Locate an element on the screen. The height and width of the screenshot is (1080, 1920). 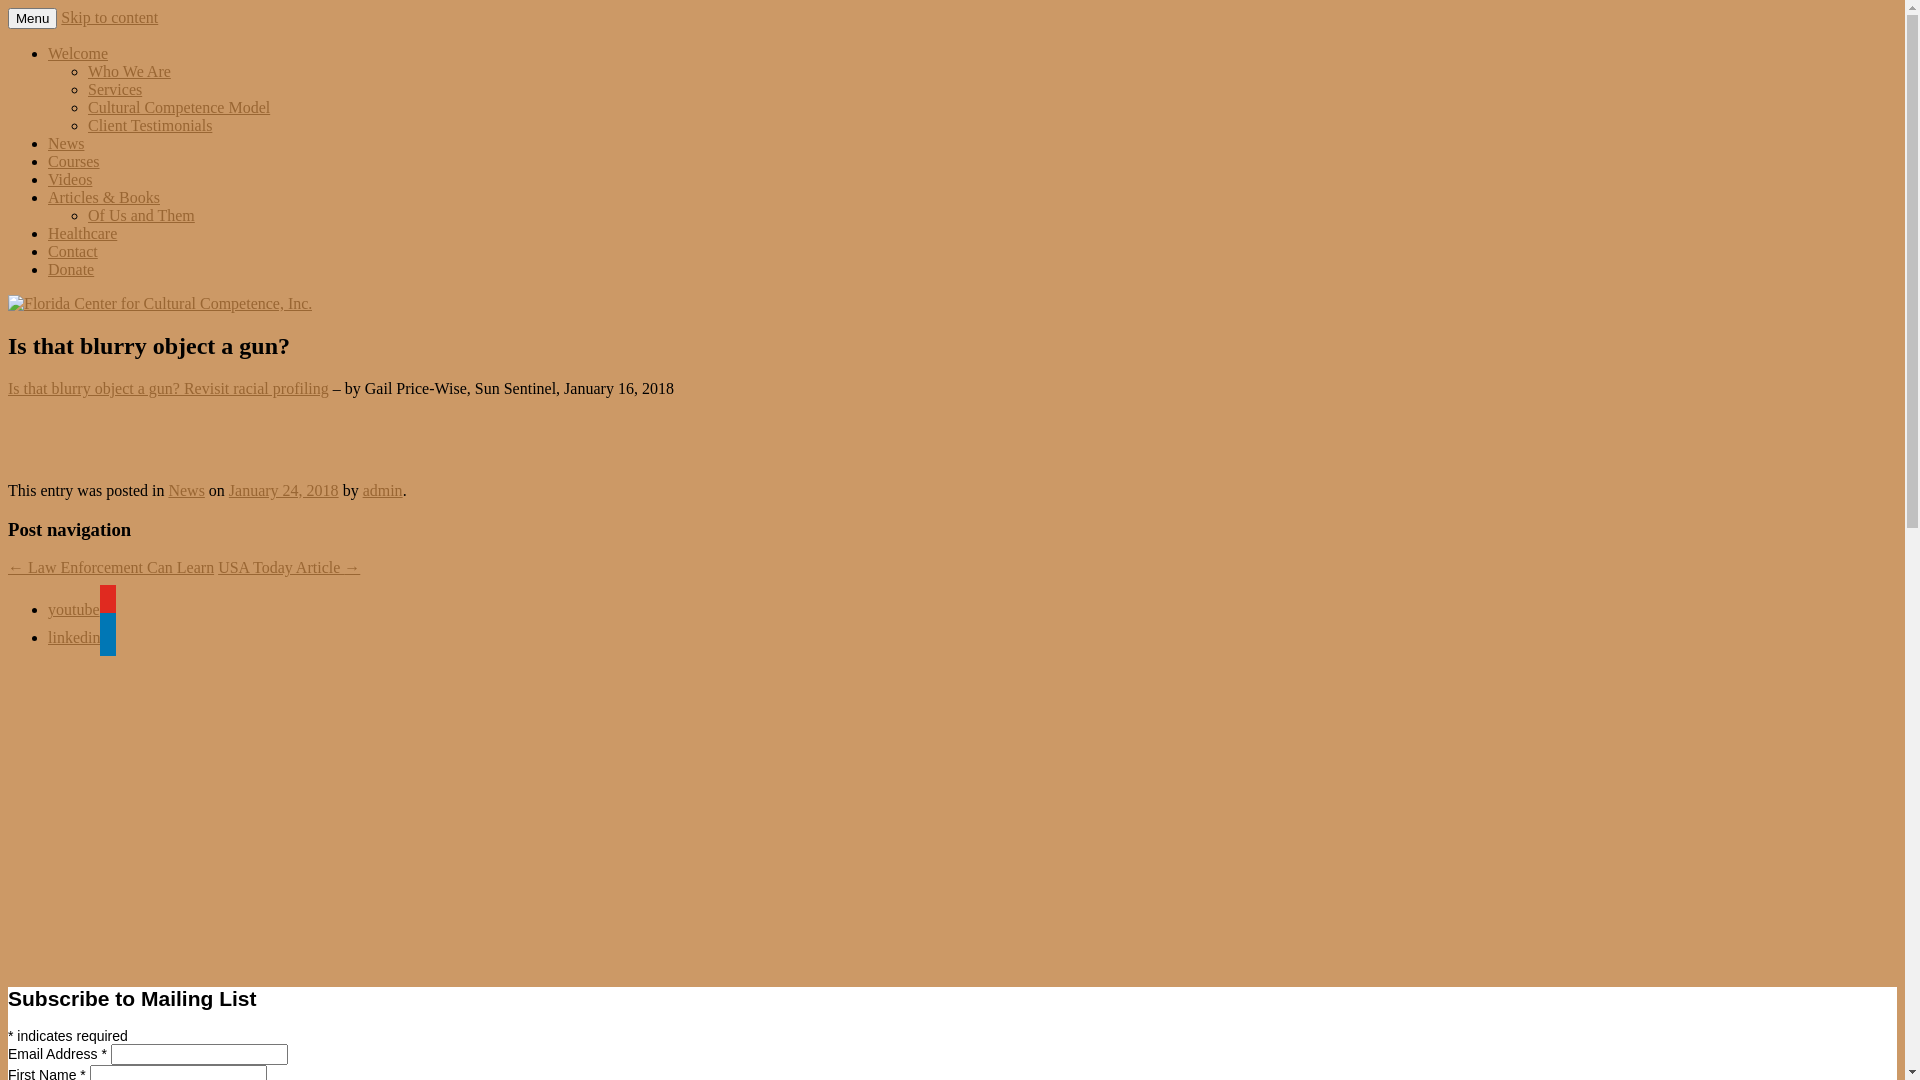
admin is located at coordinates (383, 490).